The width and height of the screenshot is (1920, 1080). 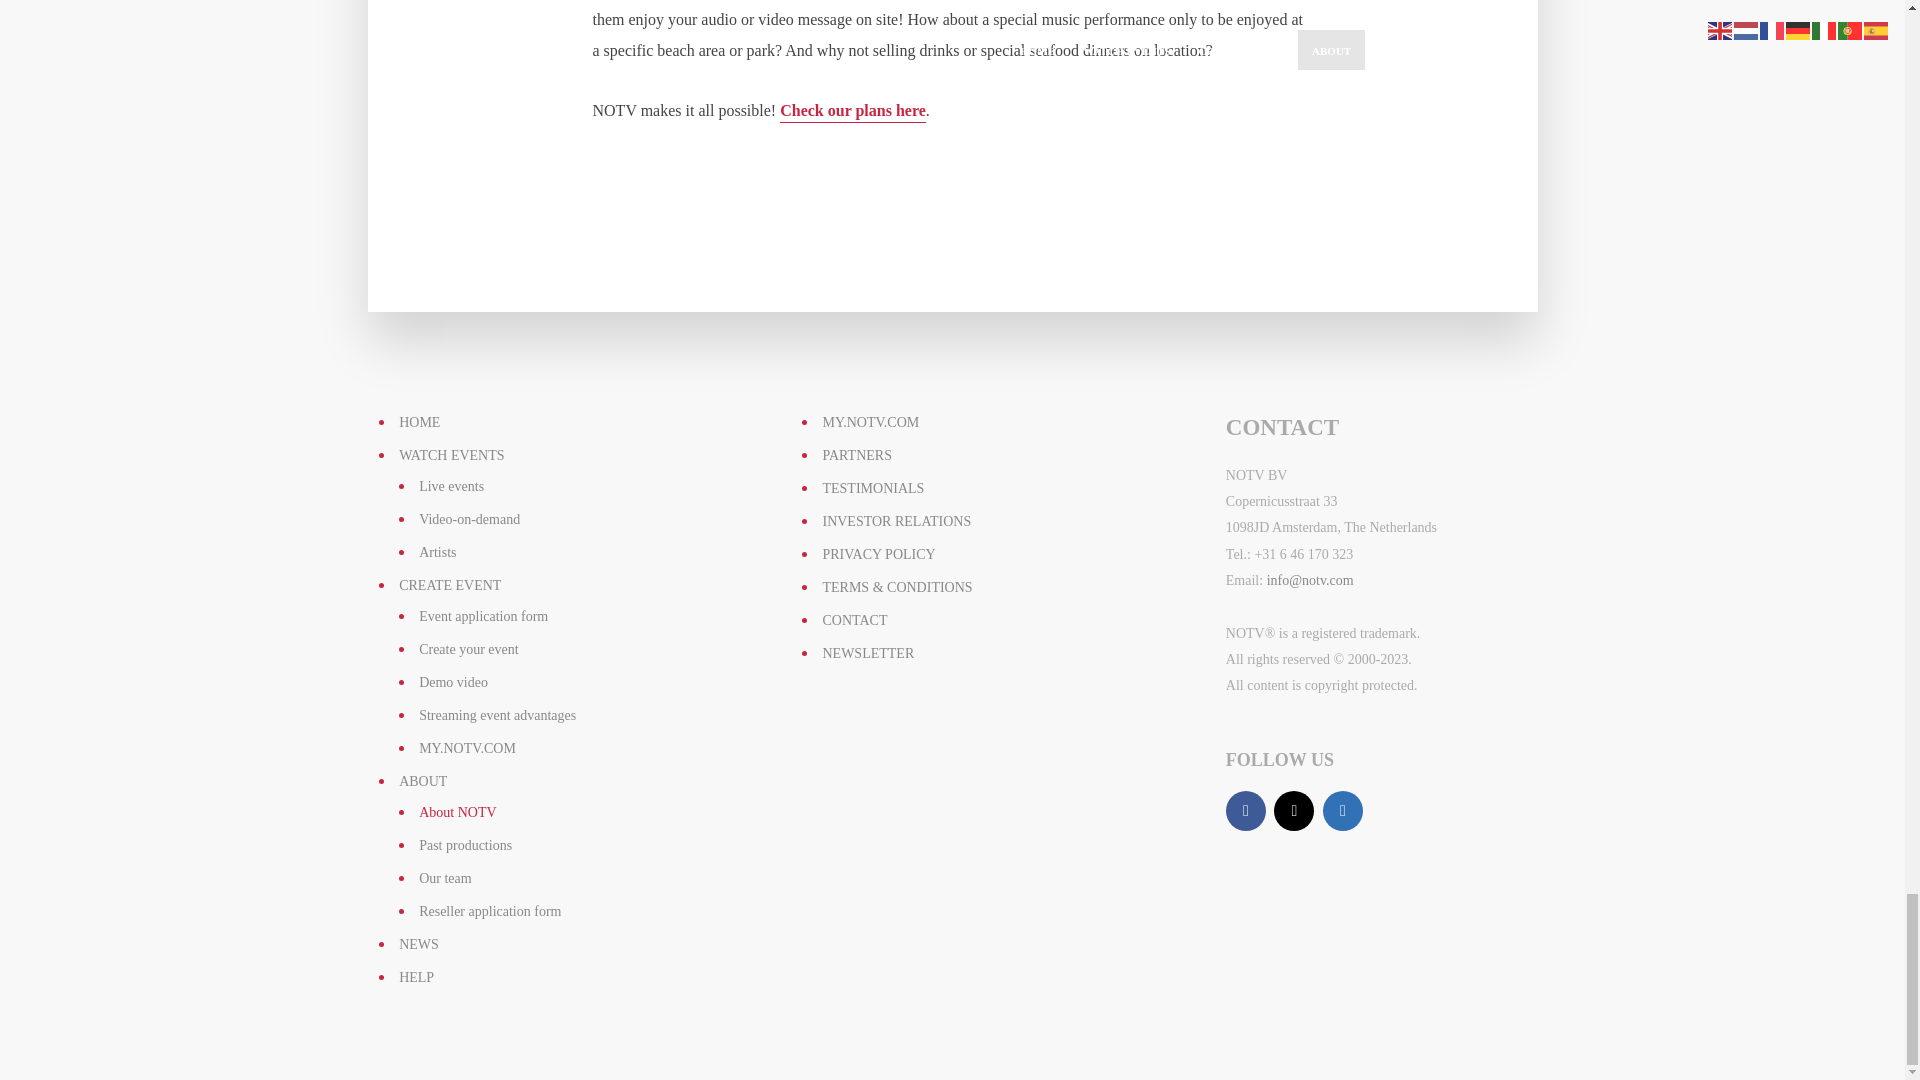 What do you see at coordinates (469, 519) in the screenshot?
I see `Video-on-demand` at bounding box center [469, 519].